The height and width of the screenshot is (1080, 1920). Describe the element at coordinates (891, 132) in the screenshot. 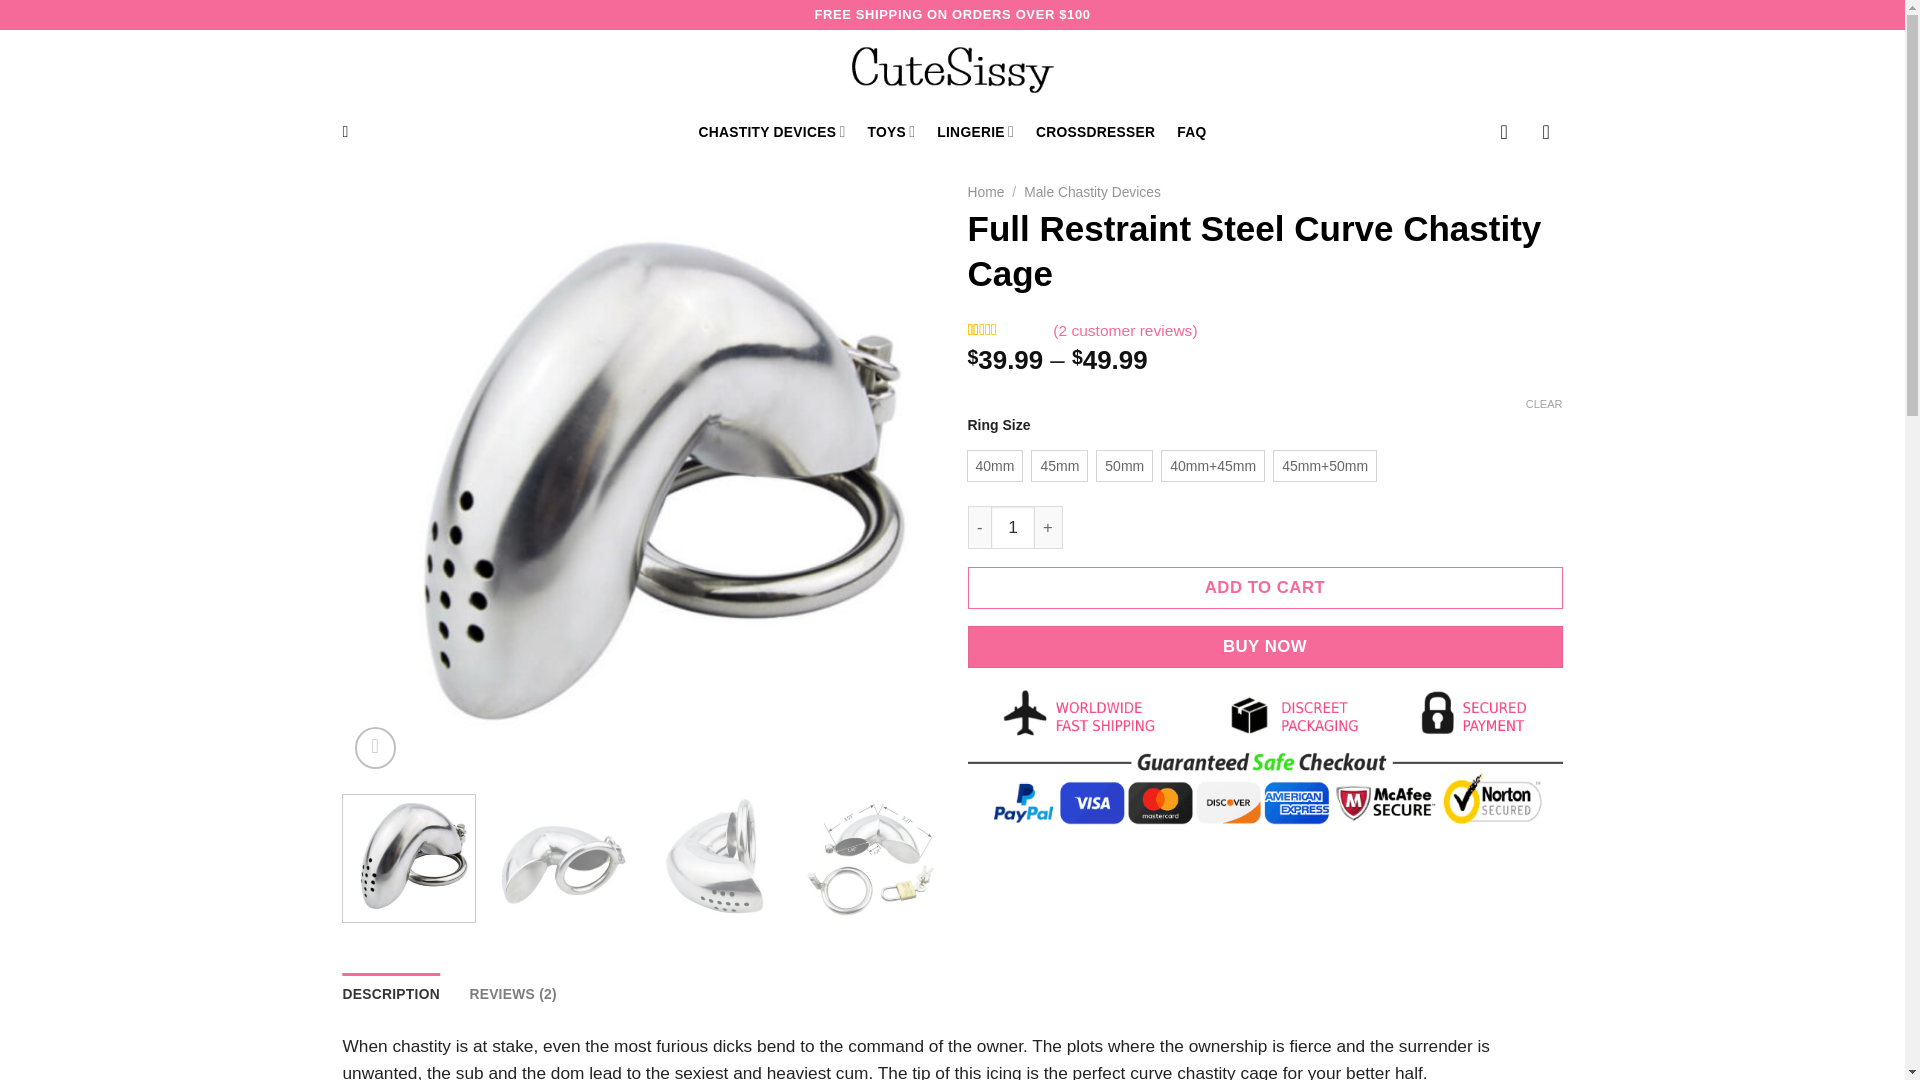

I see `TOYS` at that location.